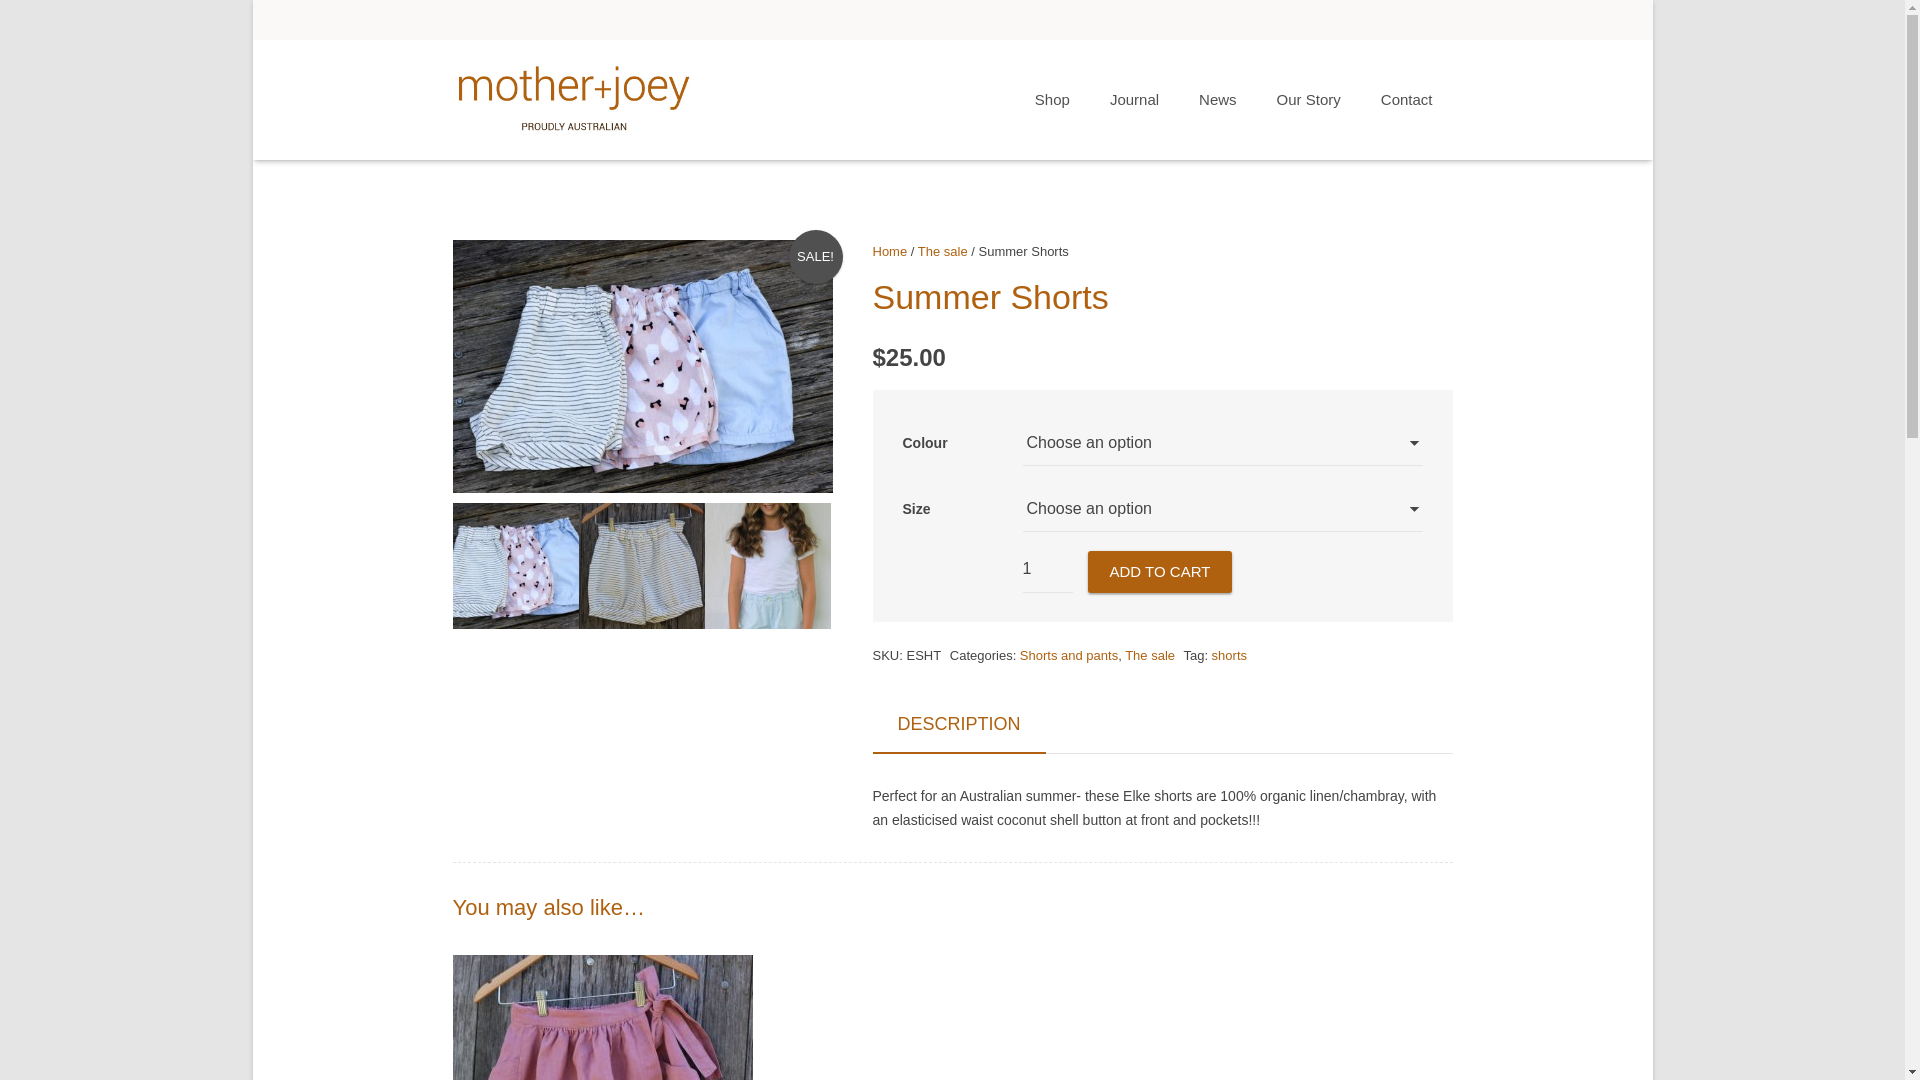 This screenshot has width=1920, height=1080. Describe the element at coordinates (767, 566) in the screenshot. I see `IMG_0083` at that location.